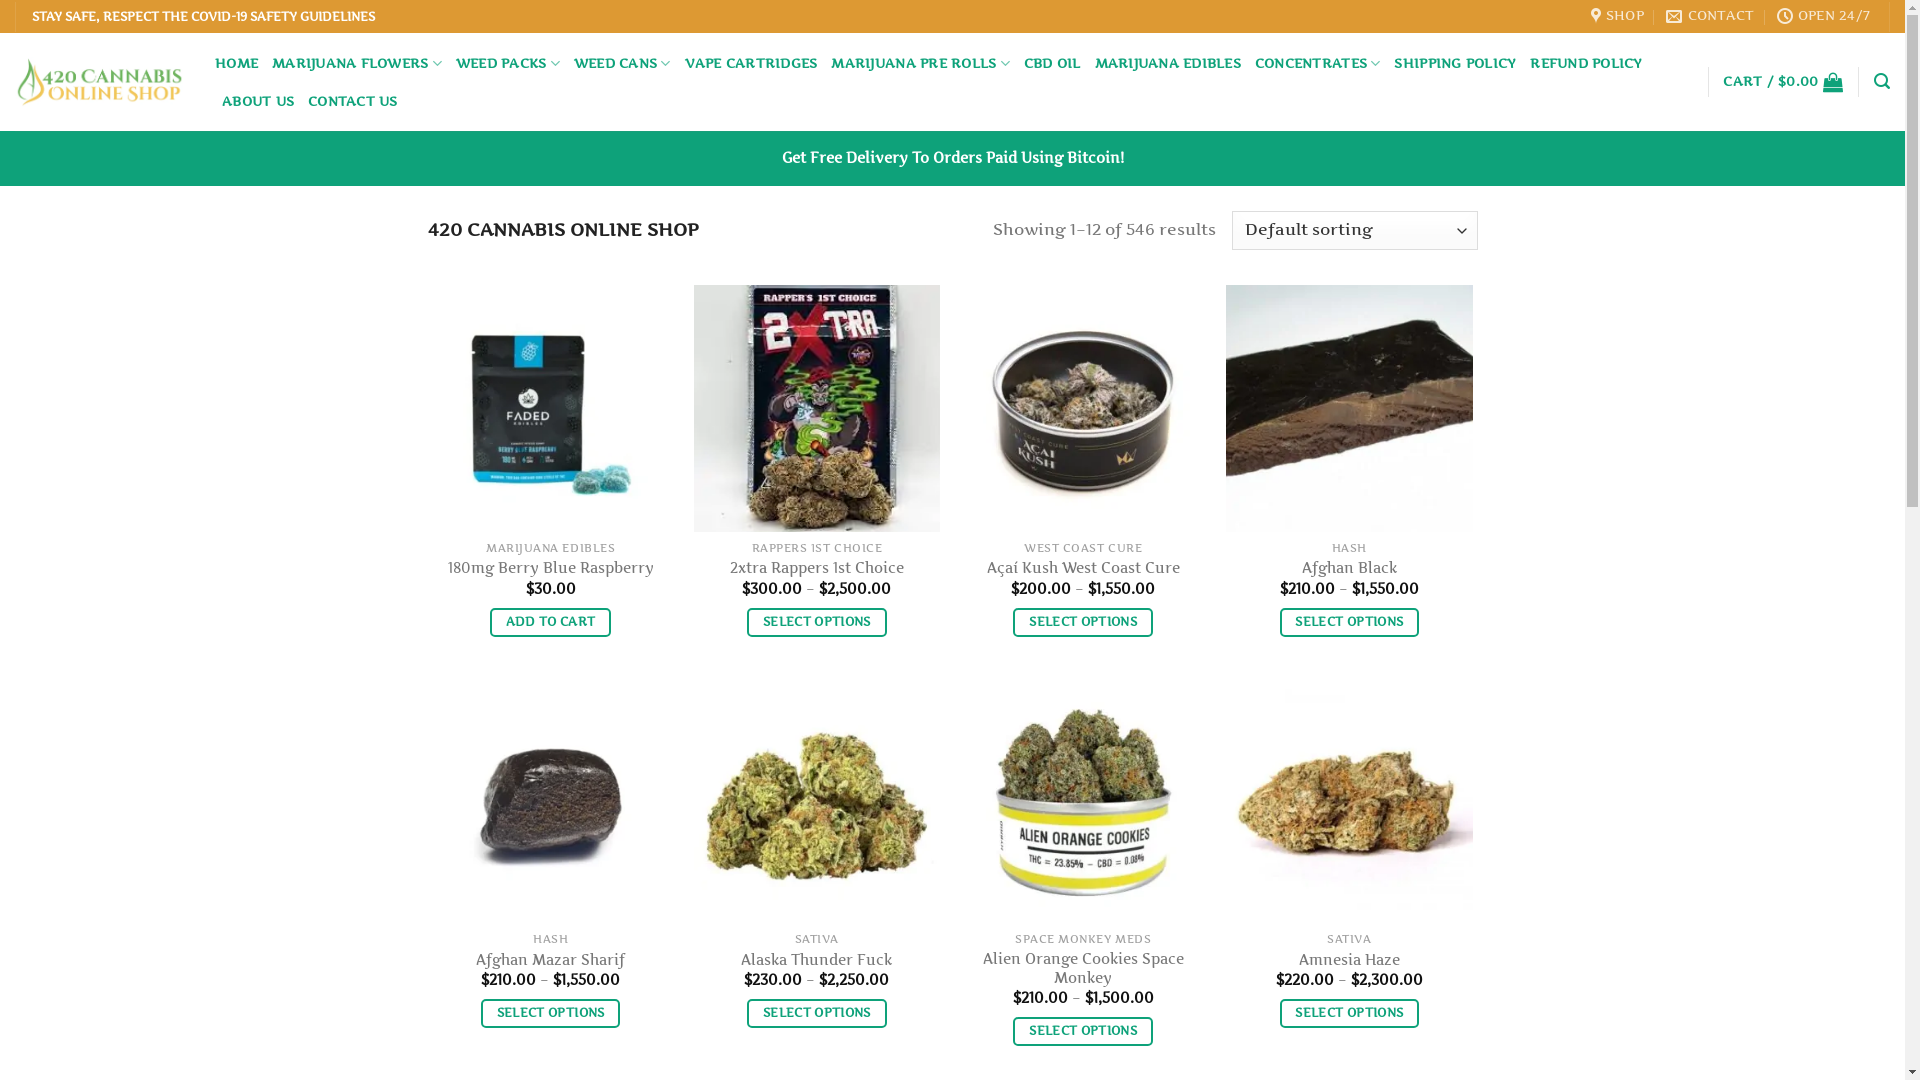 Image resolution: width=1920 pixels, height=1080 pixels. Describe the element at coordinates (816, 622) in the screenshot. I see `SELECT OPTIONS` at that location.